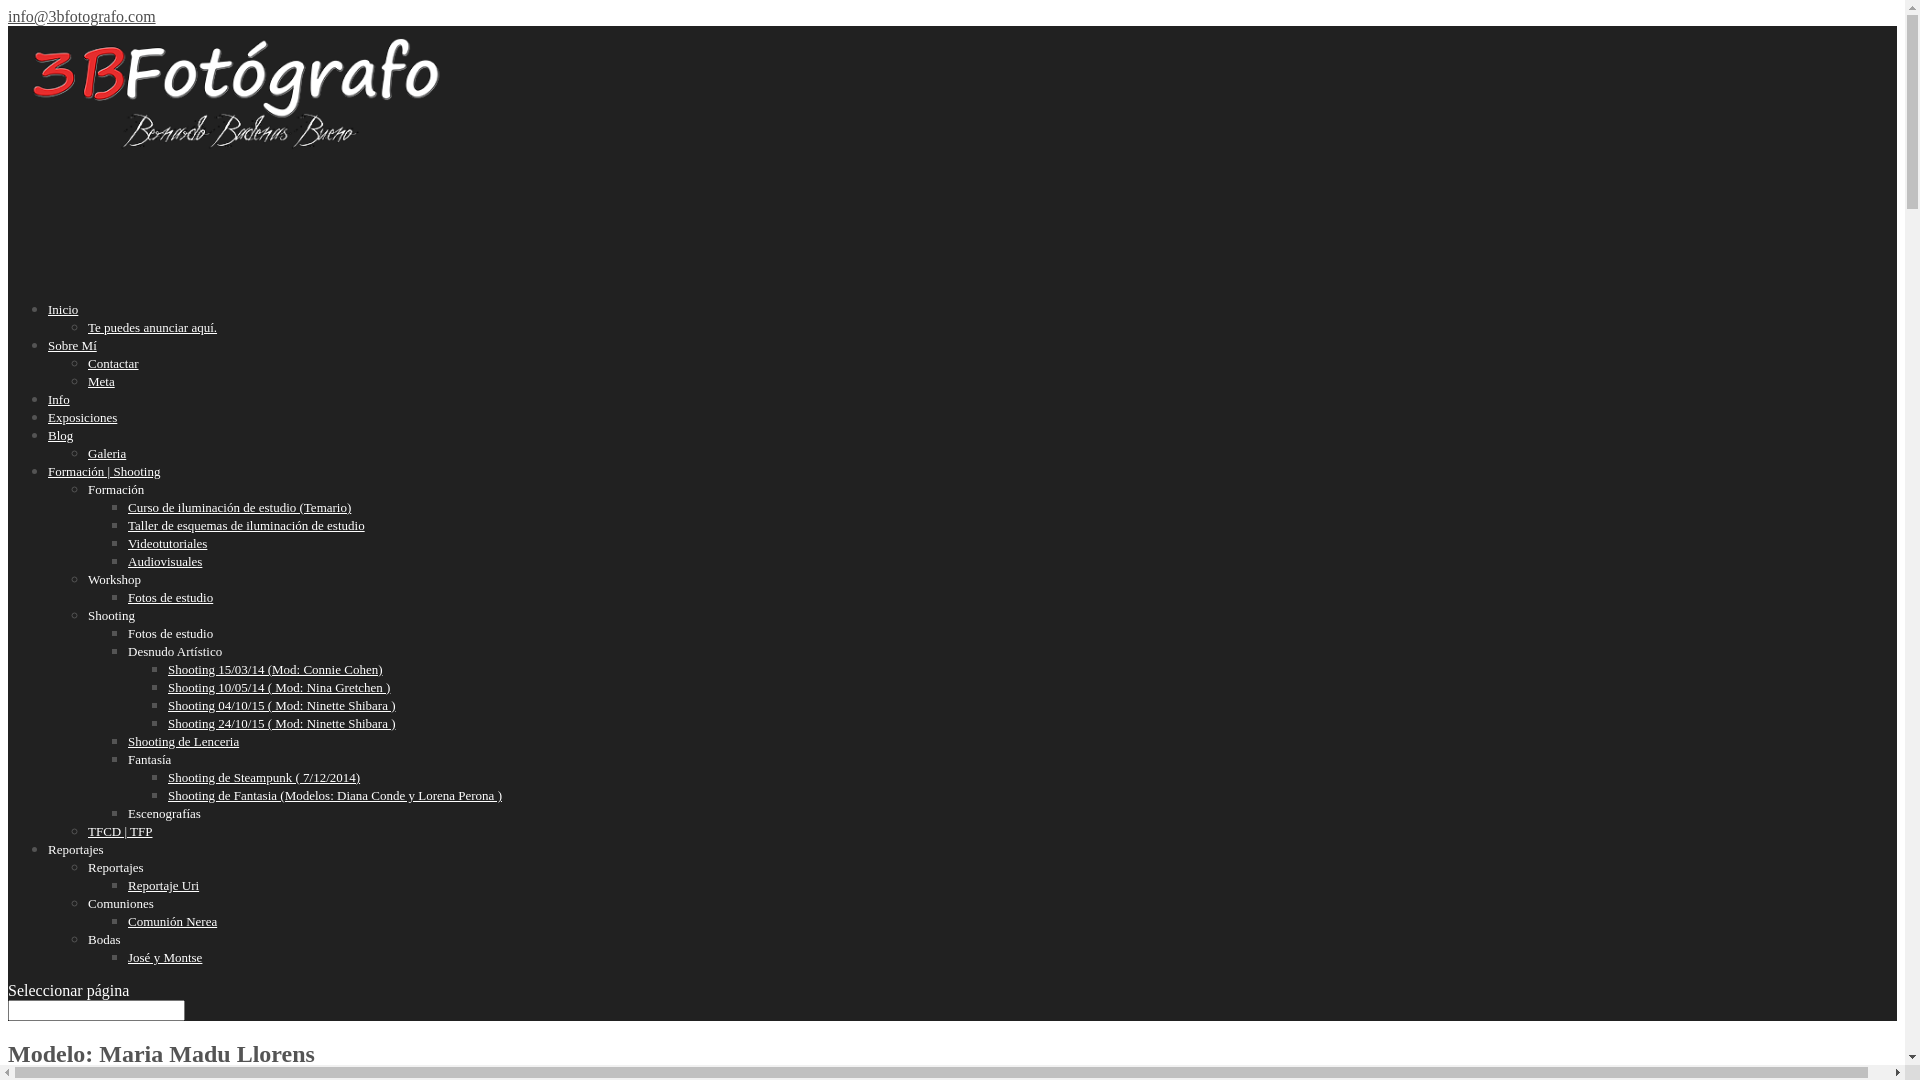 Image resolution: width=1920 pixels, height=1080 pixels. I want to click on Reportaje Uri, so click(164, 886).